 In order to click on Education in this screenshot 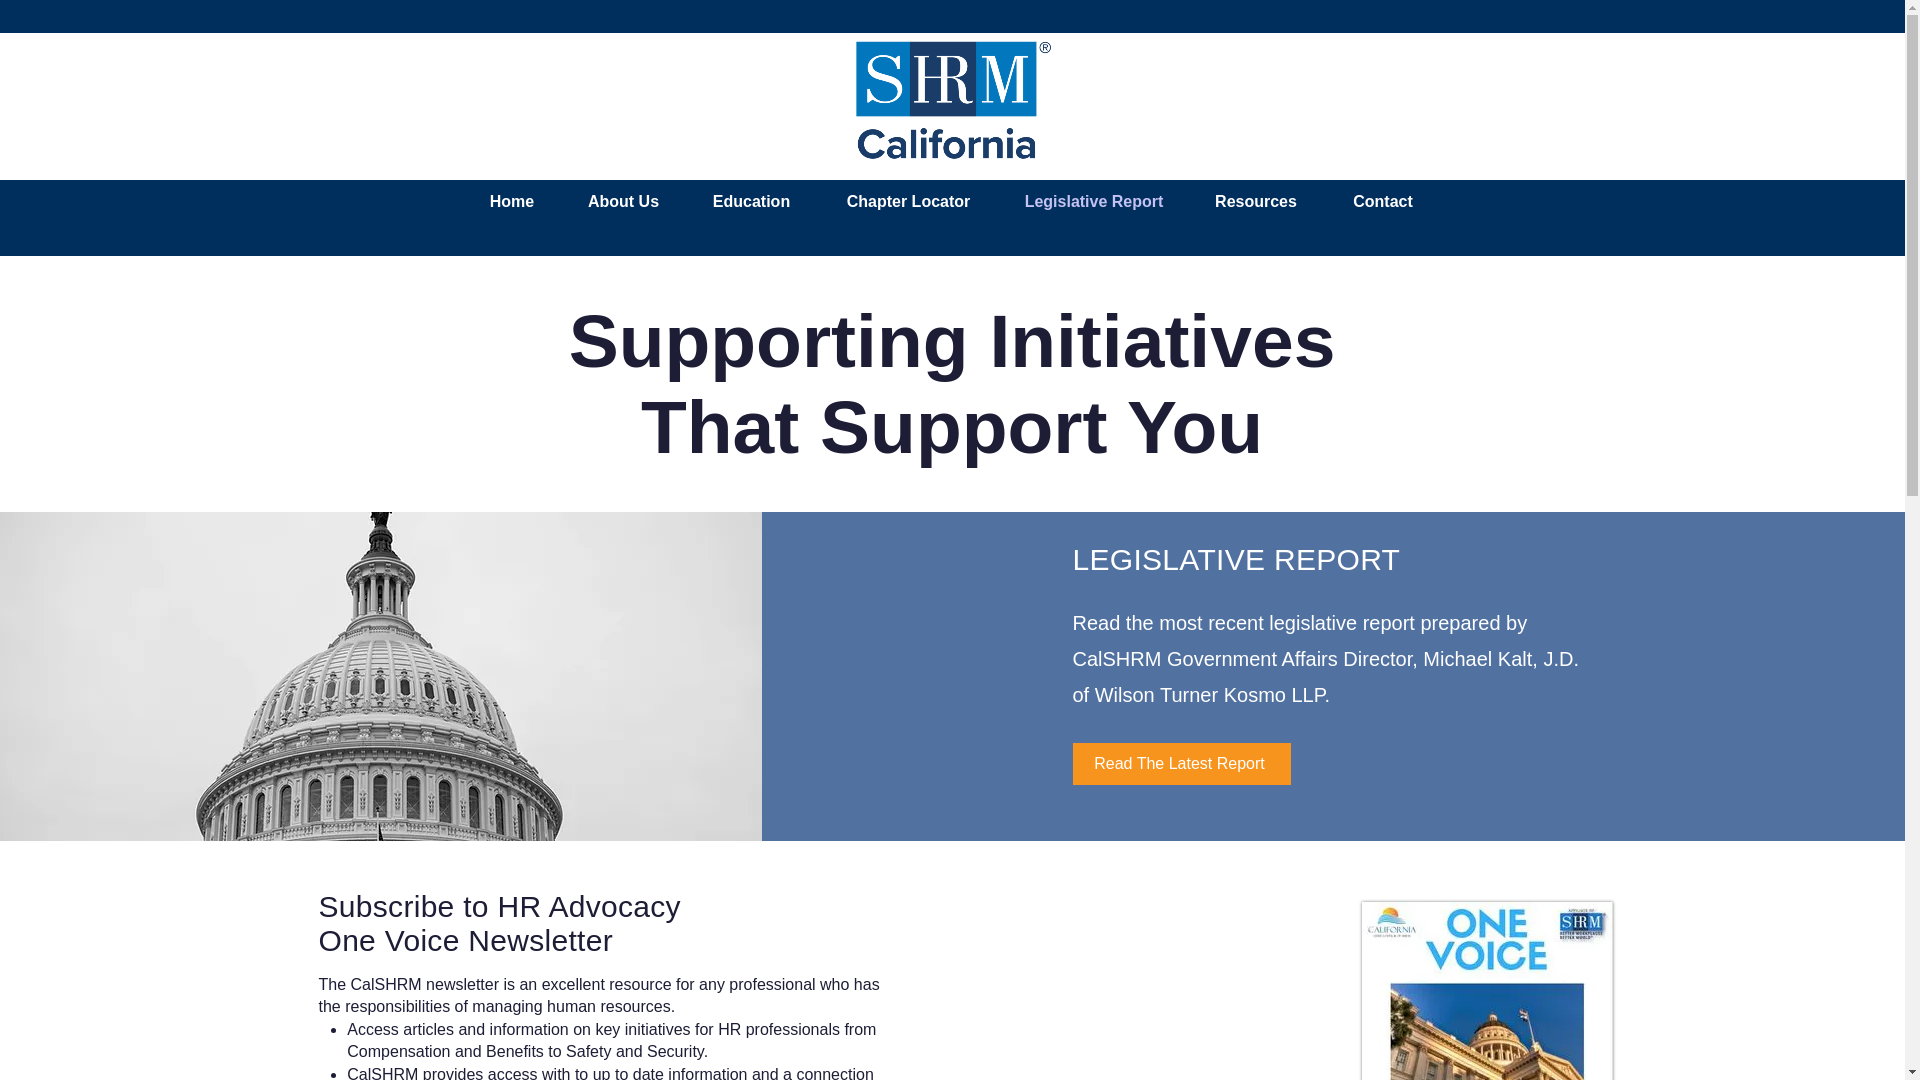, I will do `click(751, 201)`.